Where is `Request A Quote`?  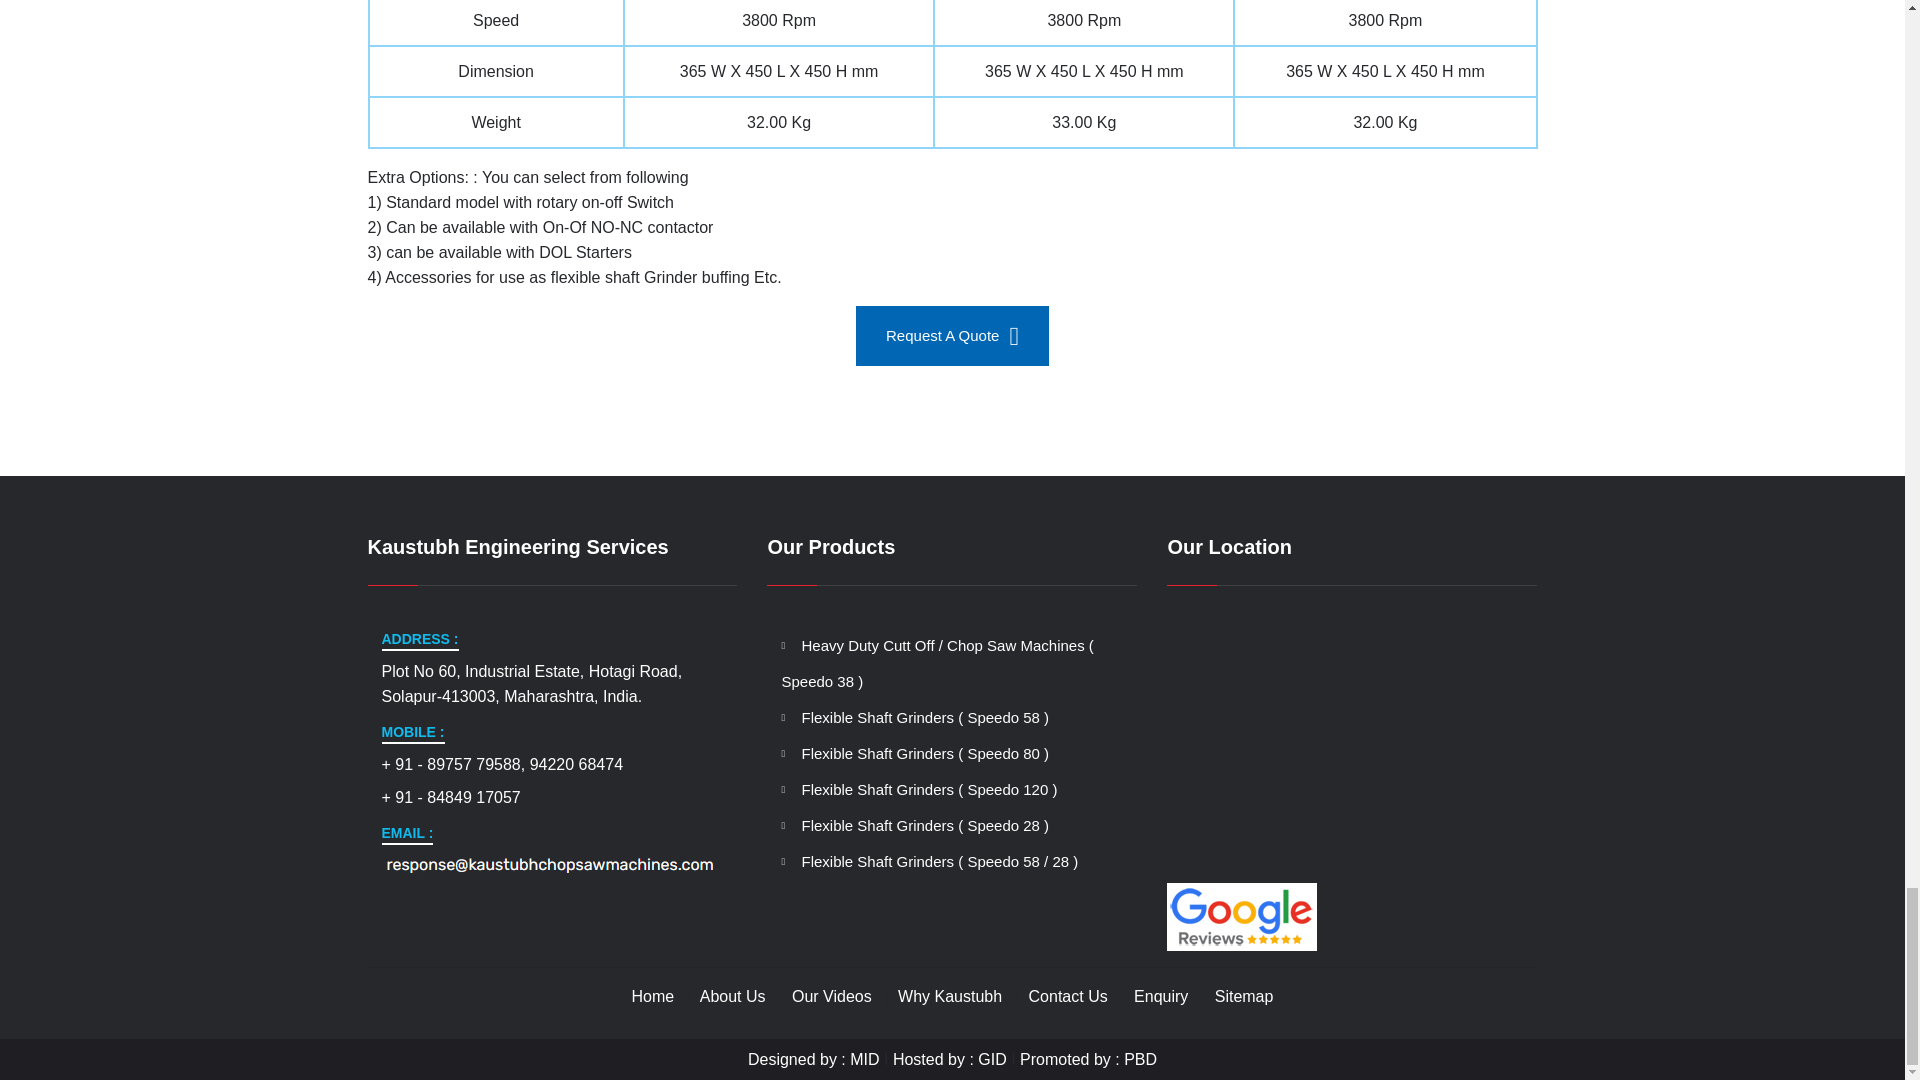
Request A Quote is located at coordinates (952, 336).